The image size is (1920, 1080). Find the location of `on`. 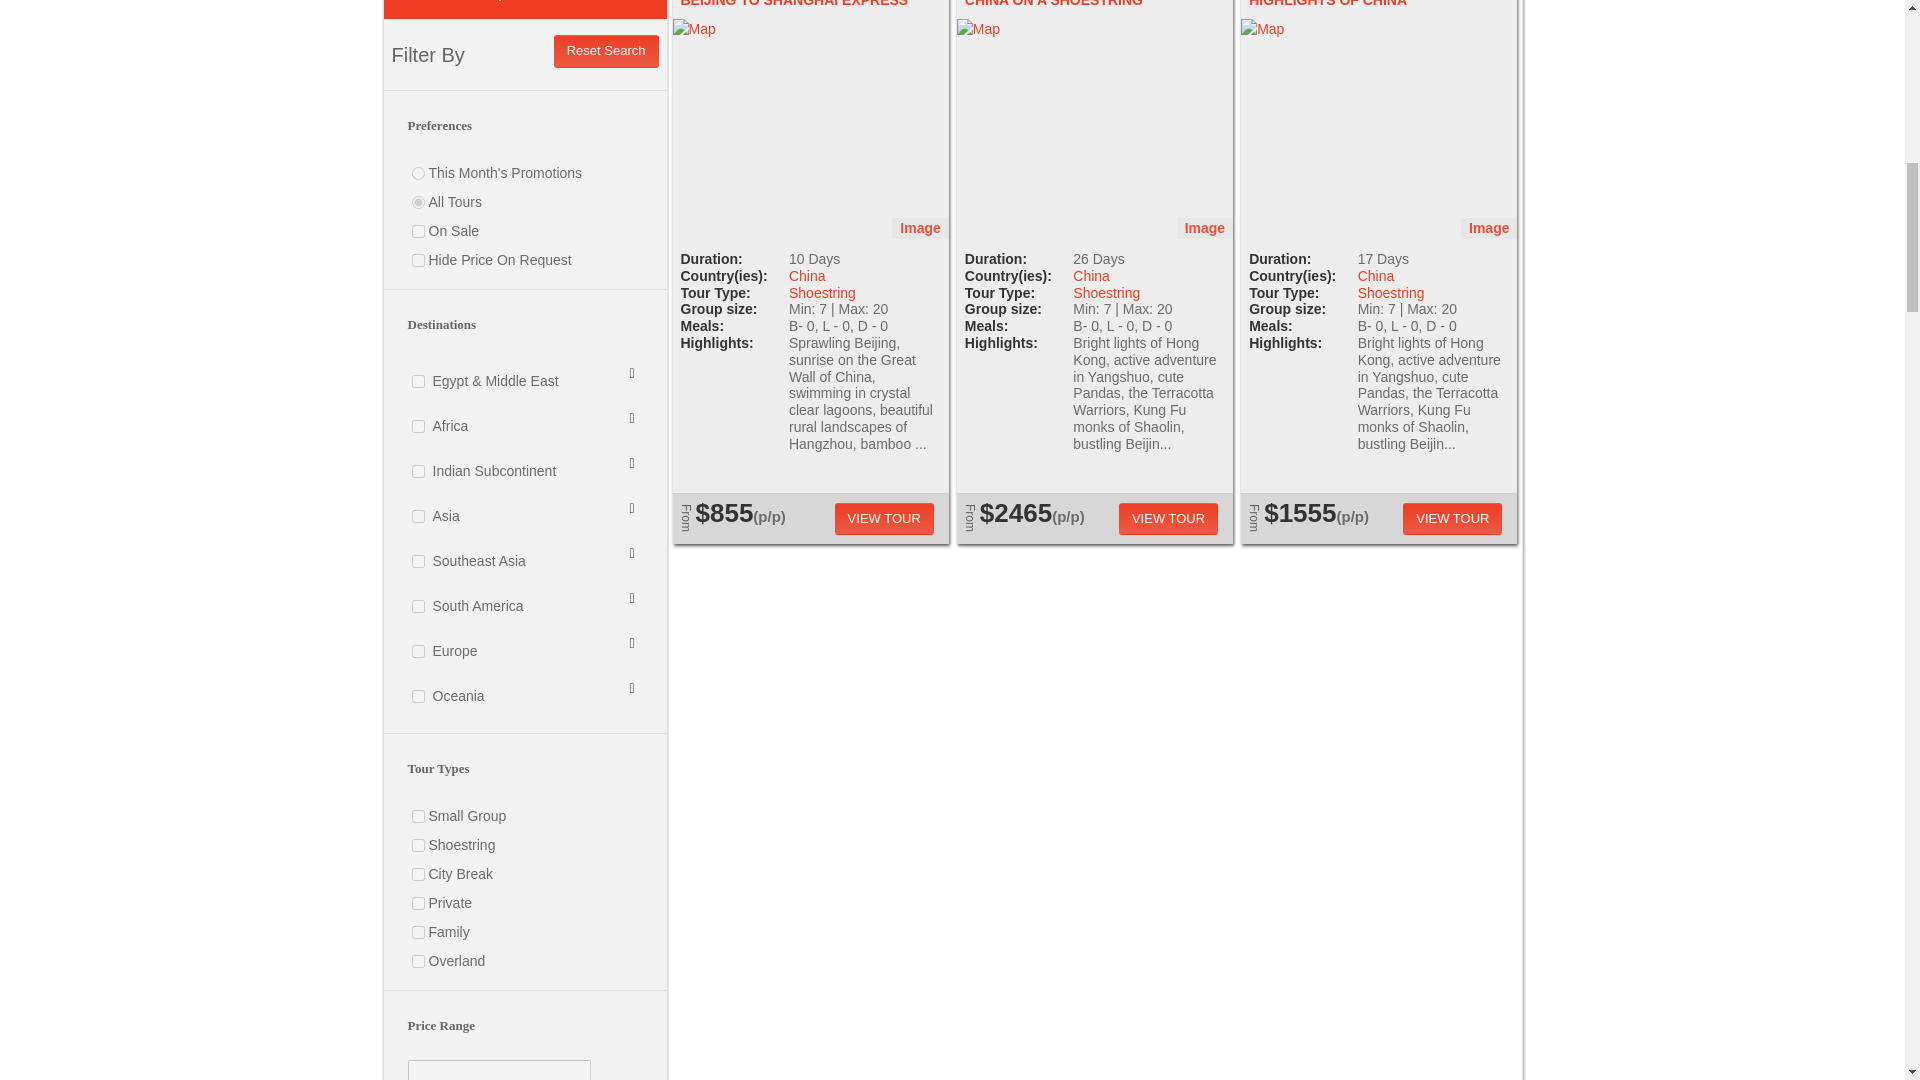

on is located at coordinates (418, 516).